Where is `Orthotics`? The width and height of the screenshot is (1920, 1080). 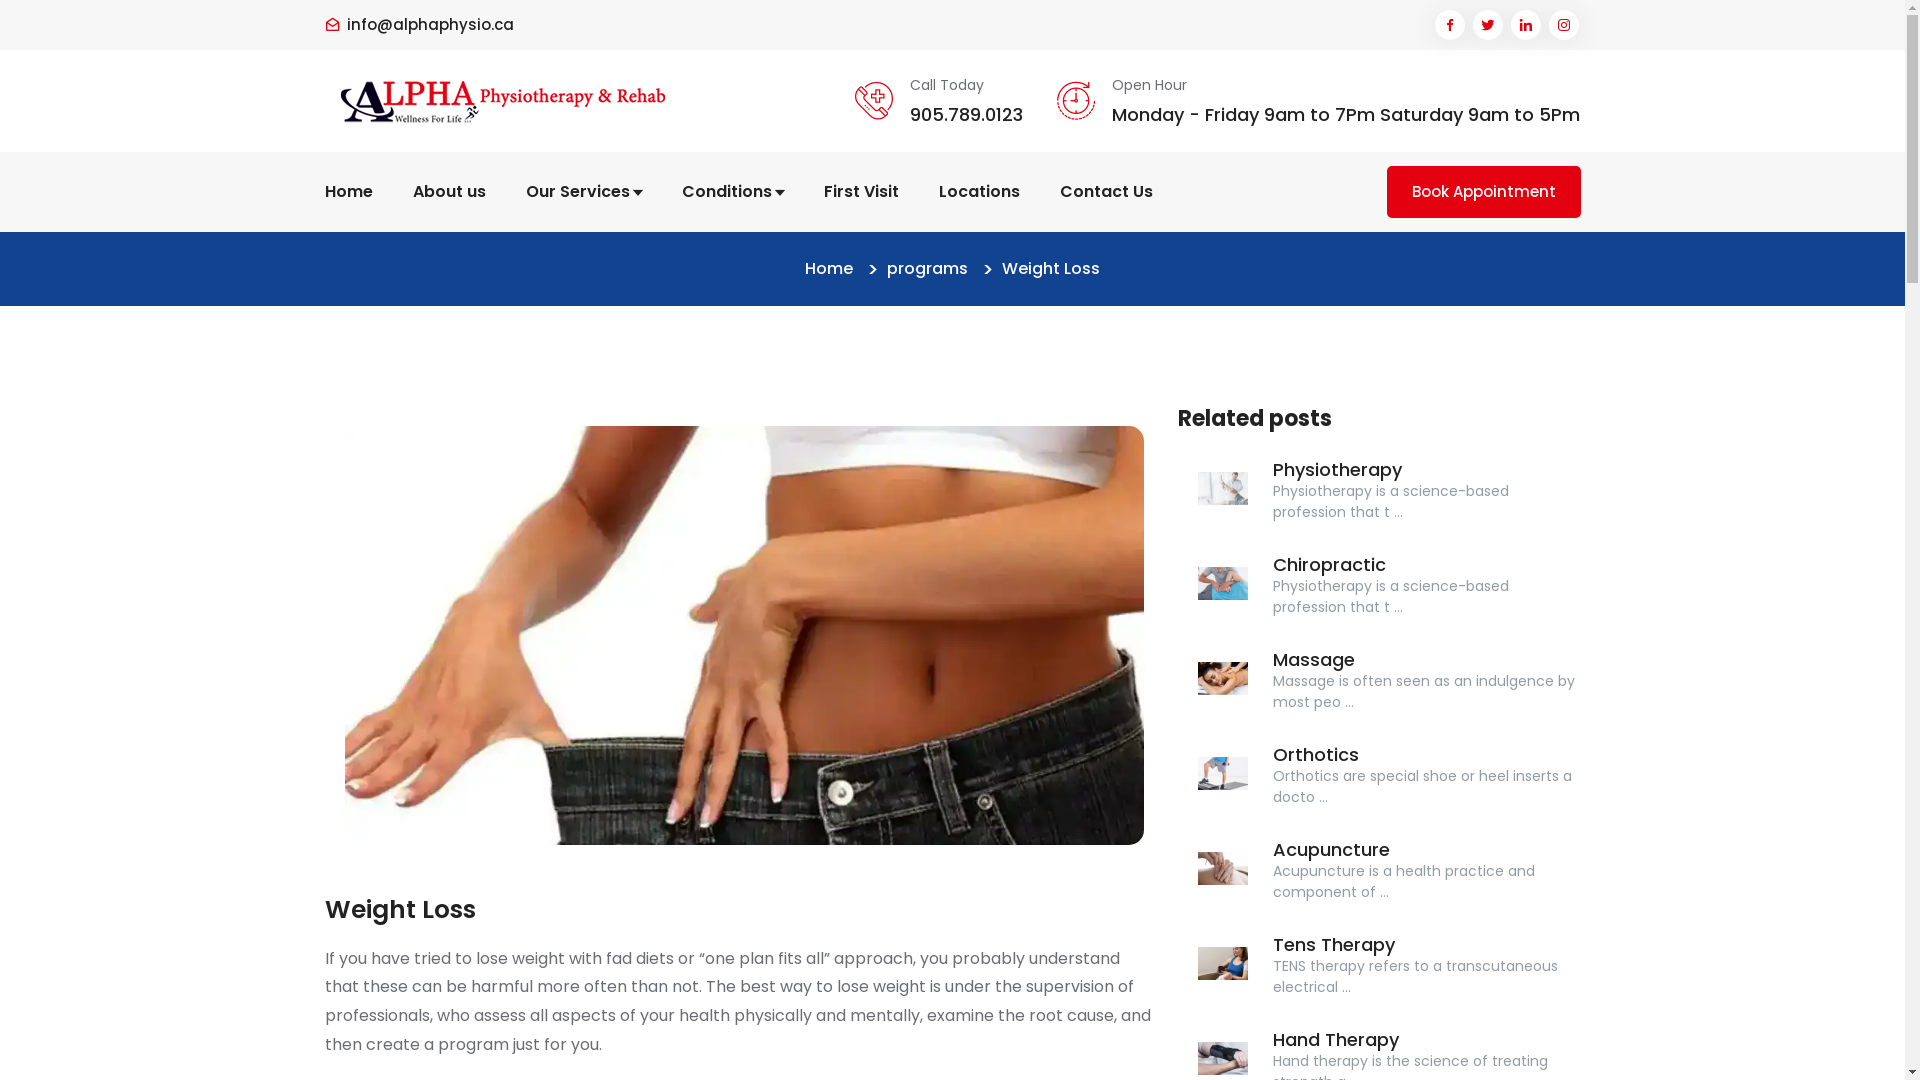 Orthotics is located at coordinates (1316, 754).